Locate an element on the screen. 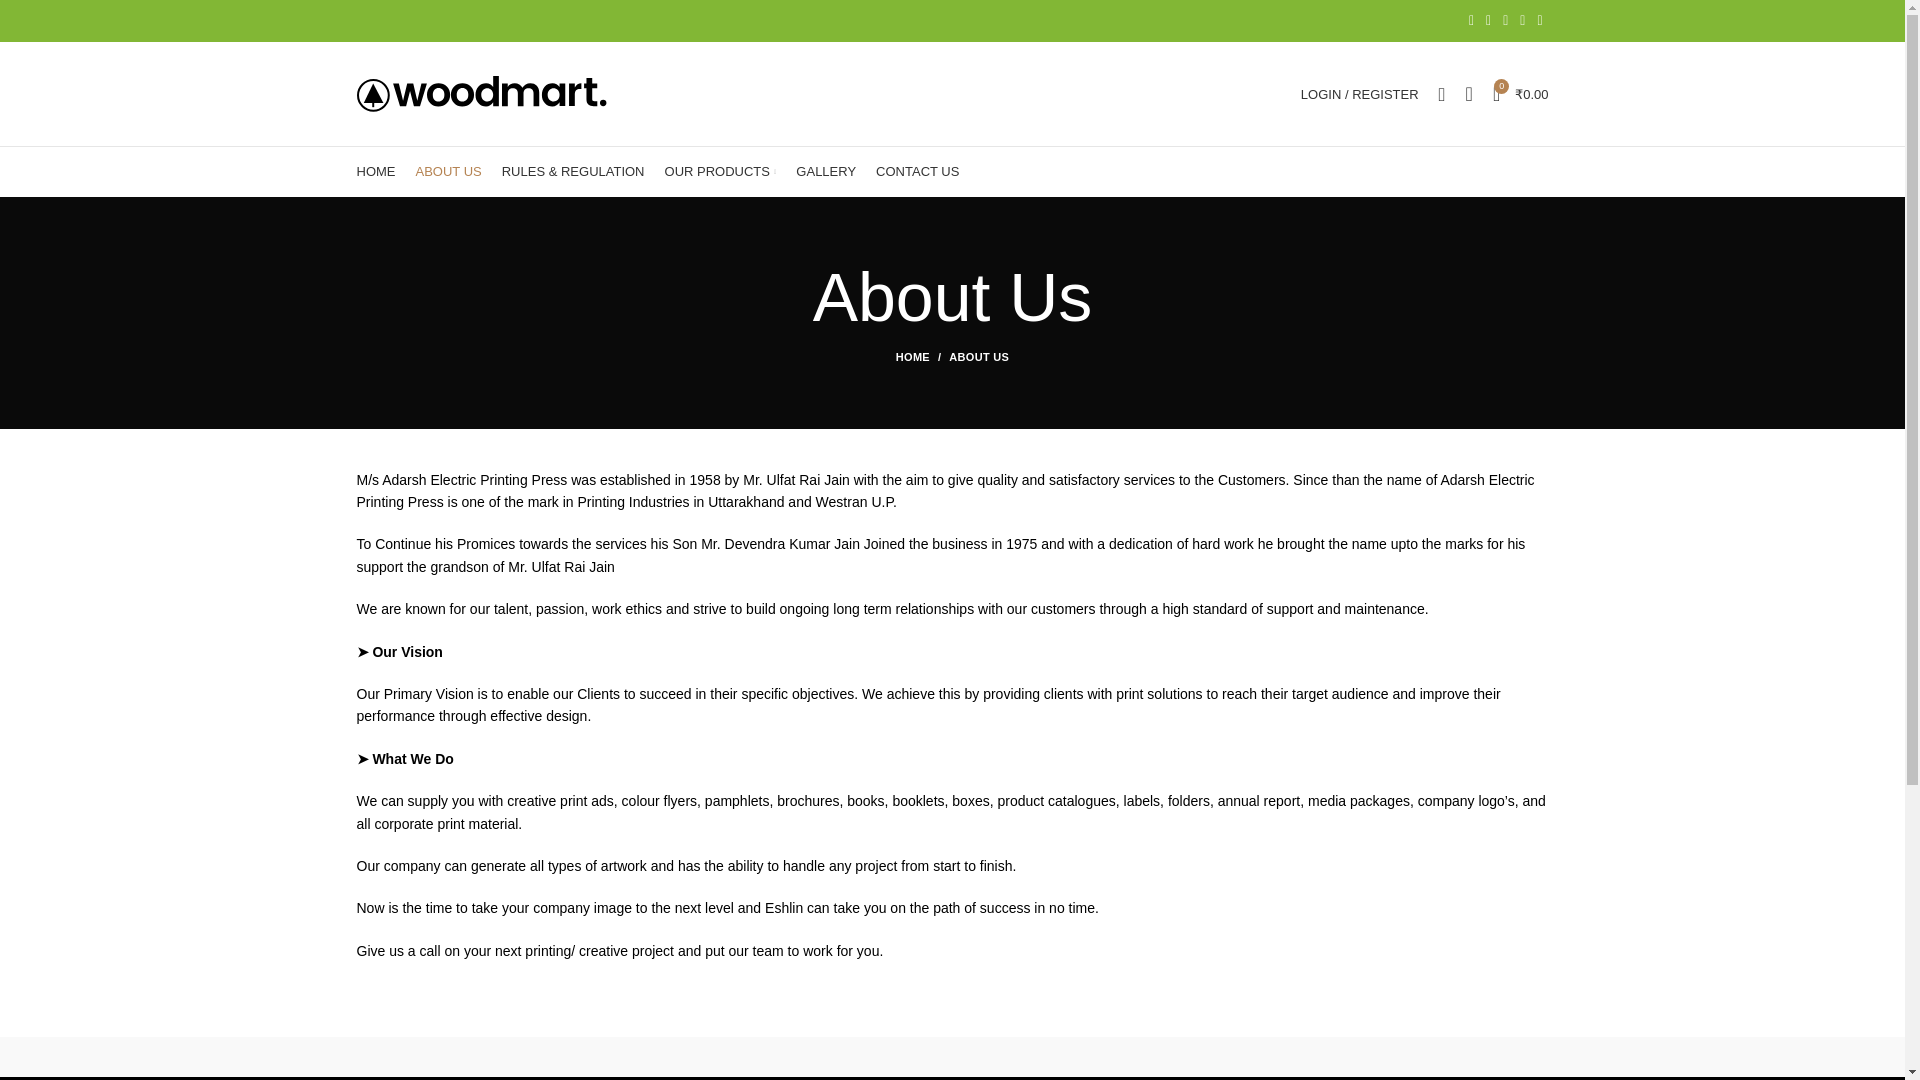  HOME is located at coordinates (923, 356).